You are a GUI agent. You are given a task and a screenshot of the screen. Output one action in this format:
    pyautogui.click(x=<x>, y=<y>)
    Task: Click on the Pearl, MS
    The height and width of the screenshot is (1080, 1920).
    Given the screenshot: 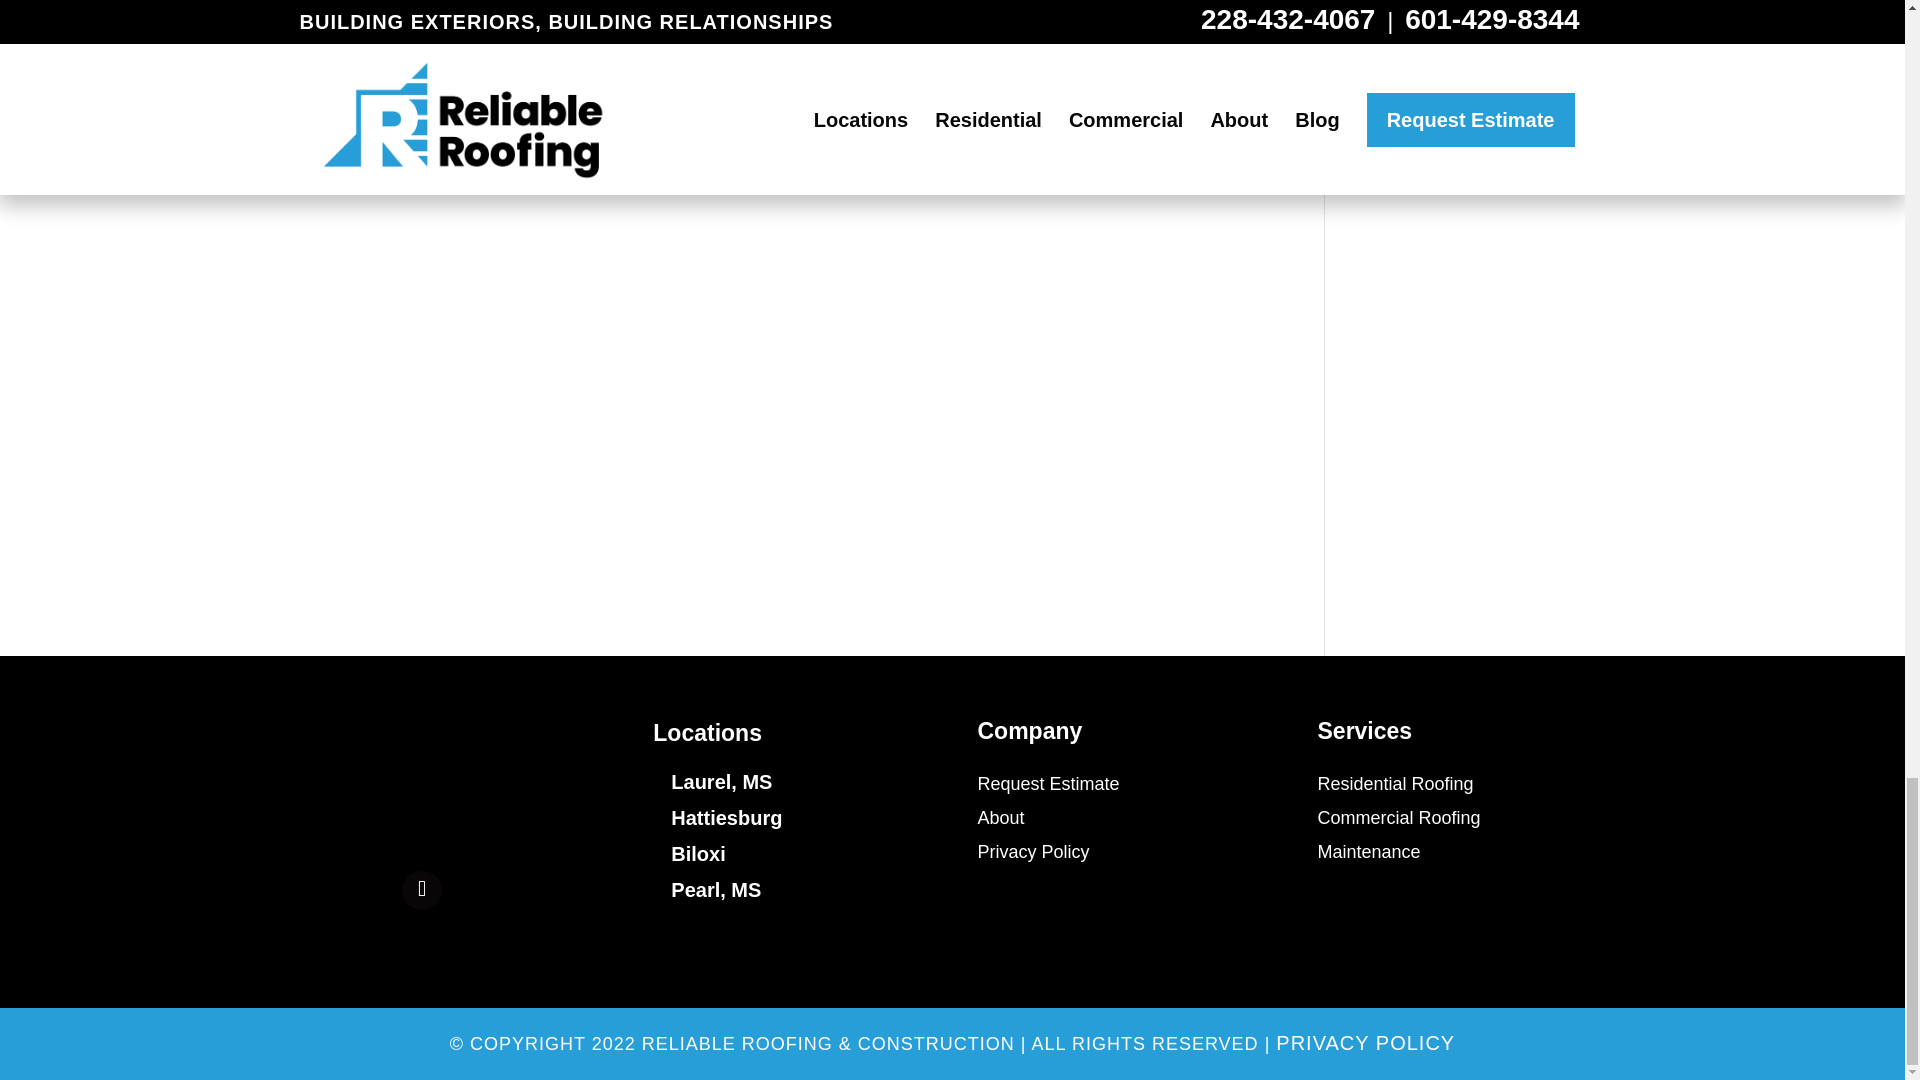 What is the action you would take?
    pyautogui.click(x=715, y=890)
    